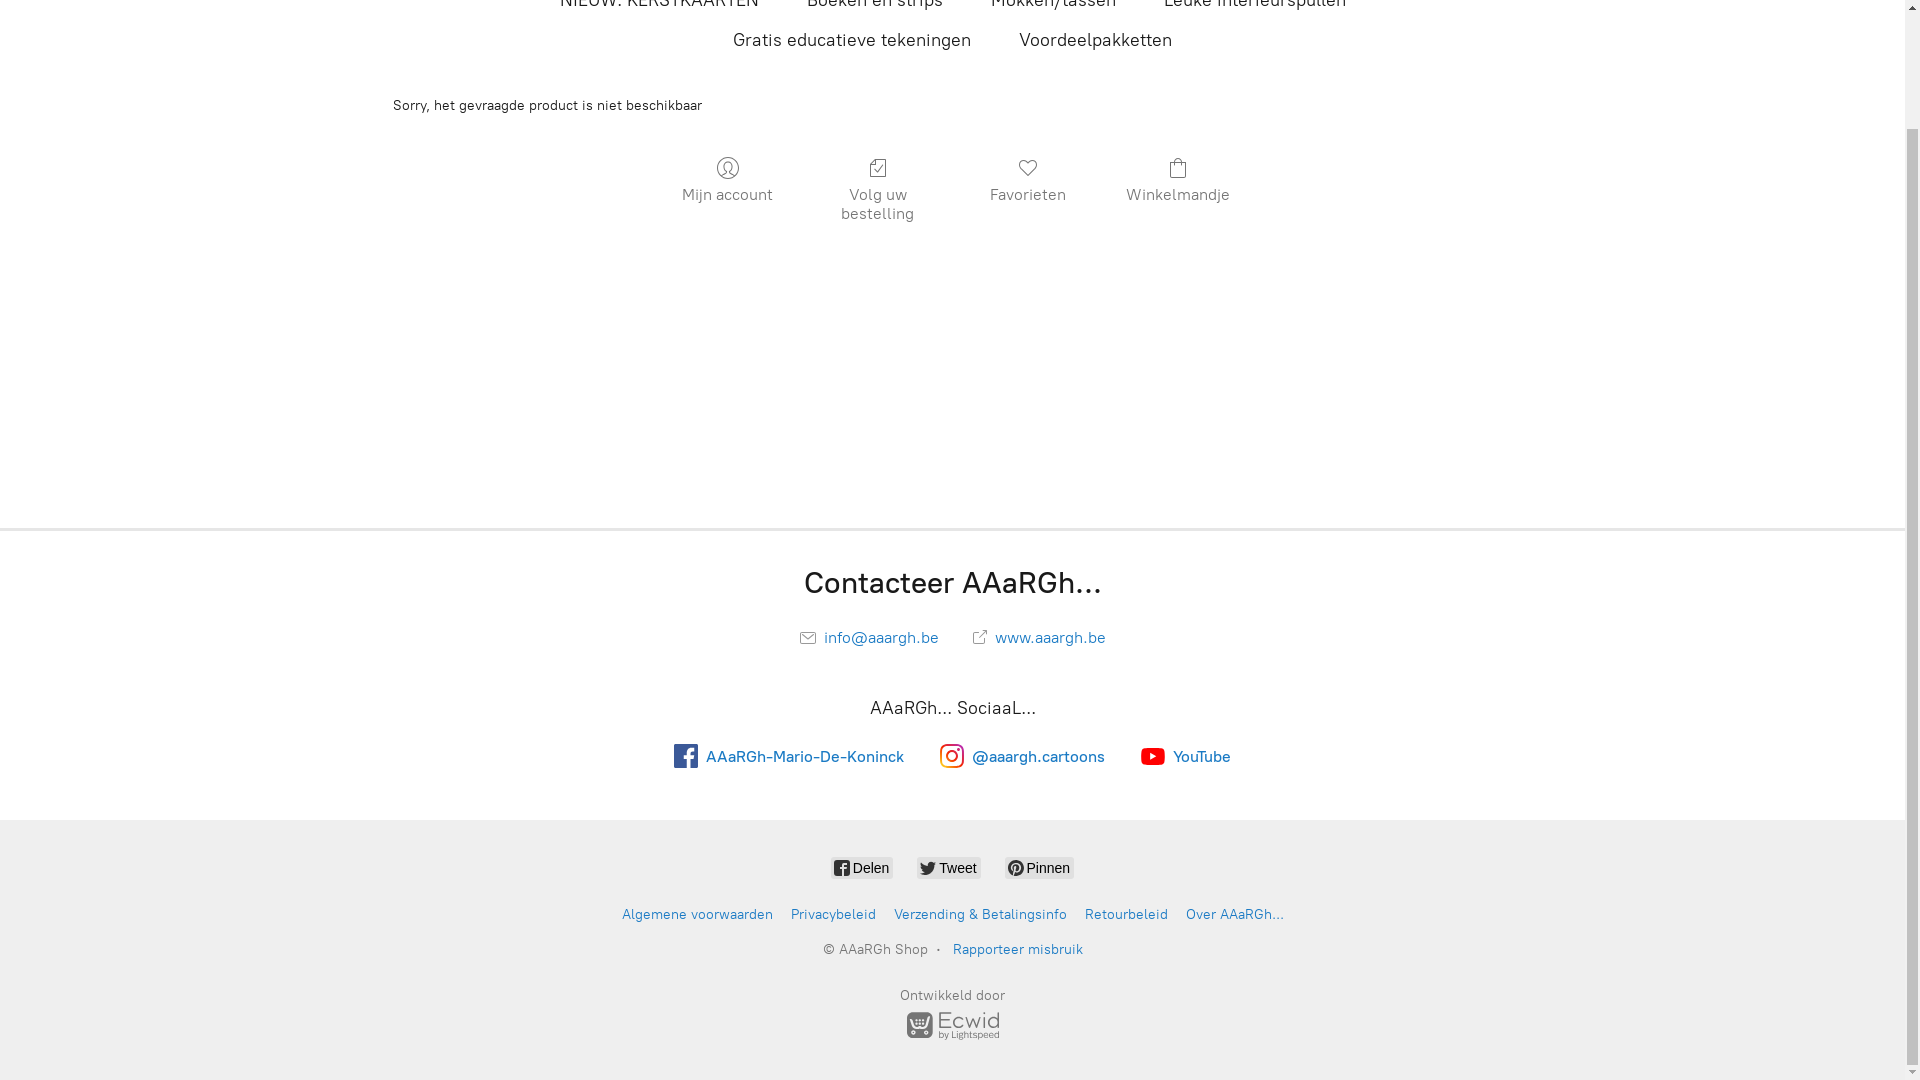  Describe the element at coordinates (789, 887) in the screenshot. I see `AAaRGh-Mario-De-Koninck` at that location.